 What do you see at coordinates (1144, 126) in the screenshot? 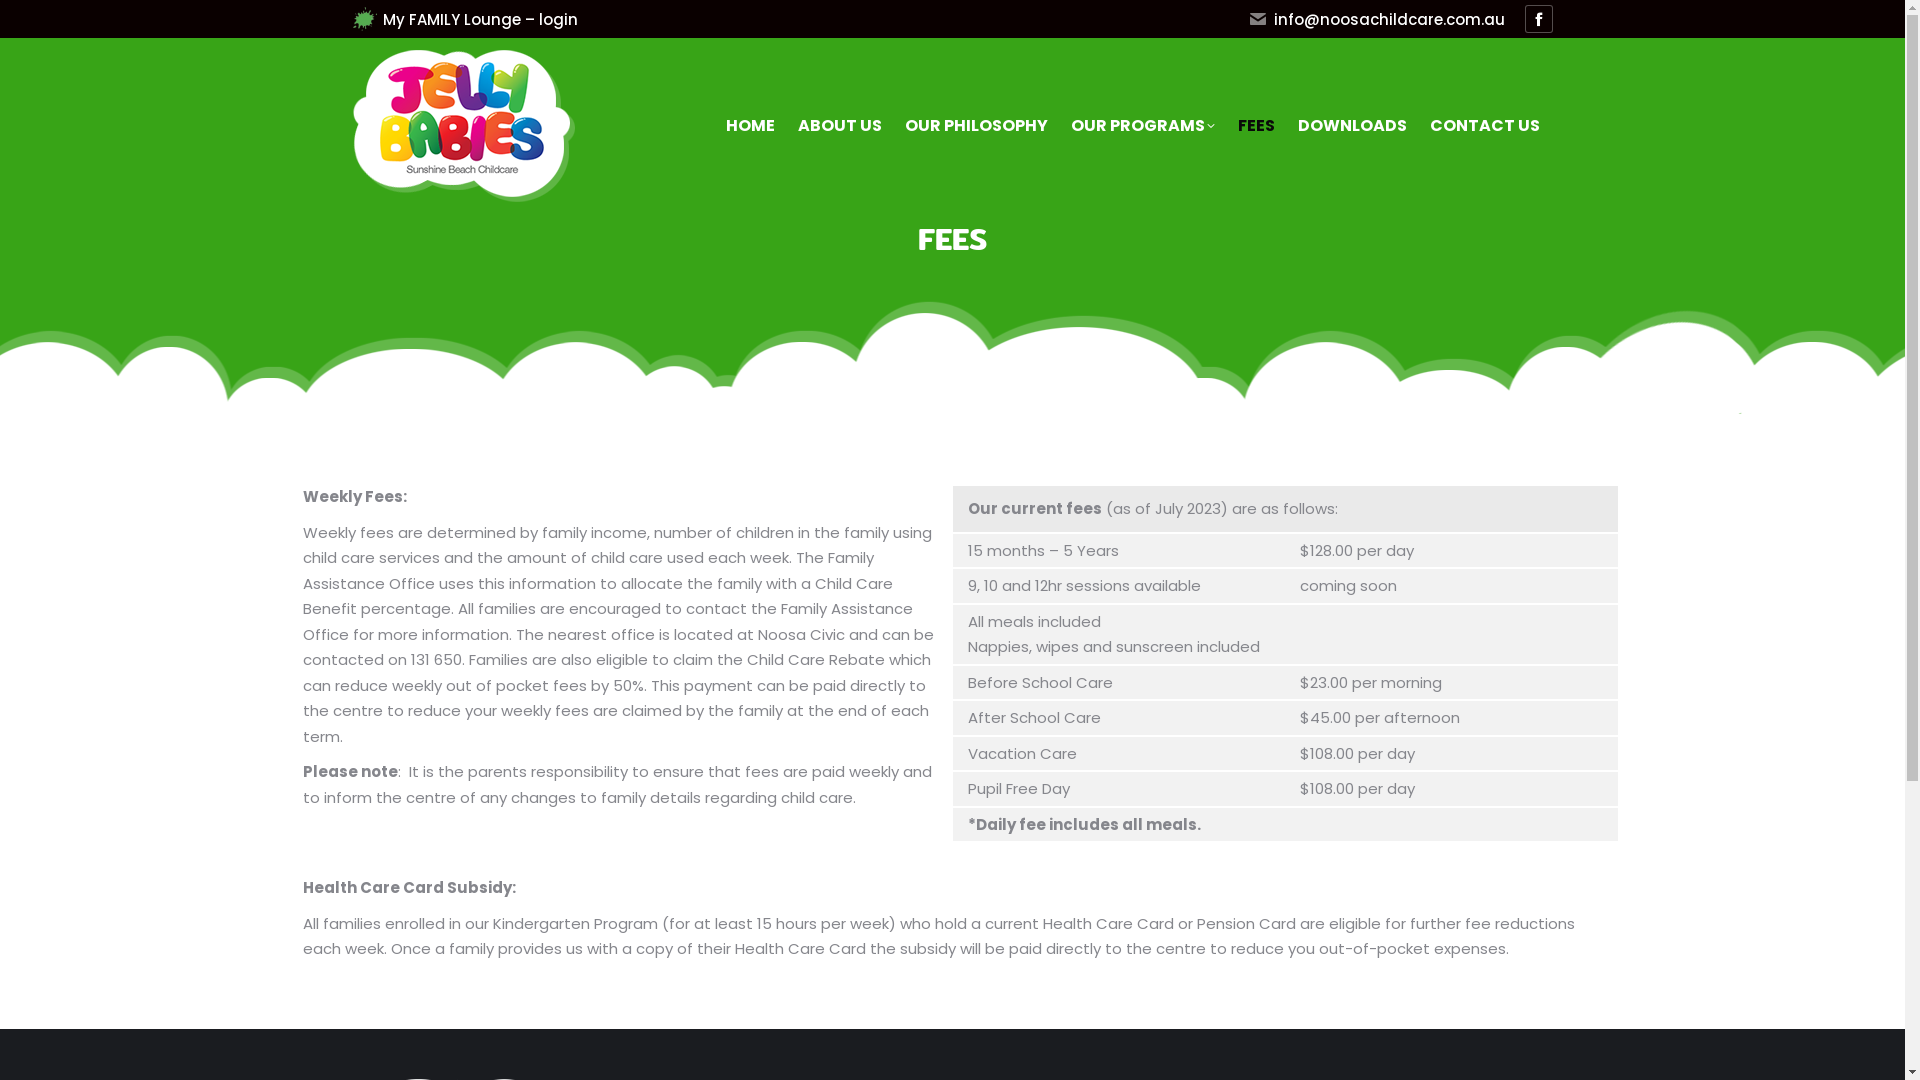
I see `OUR PROGRAMS` at bounding box center [1144, 126].